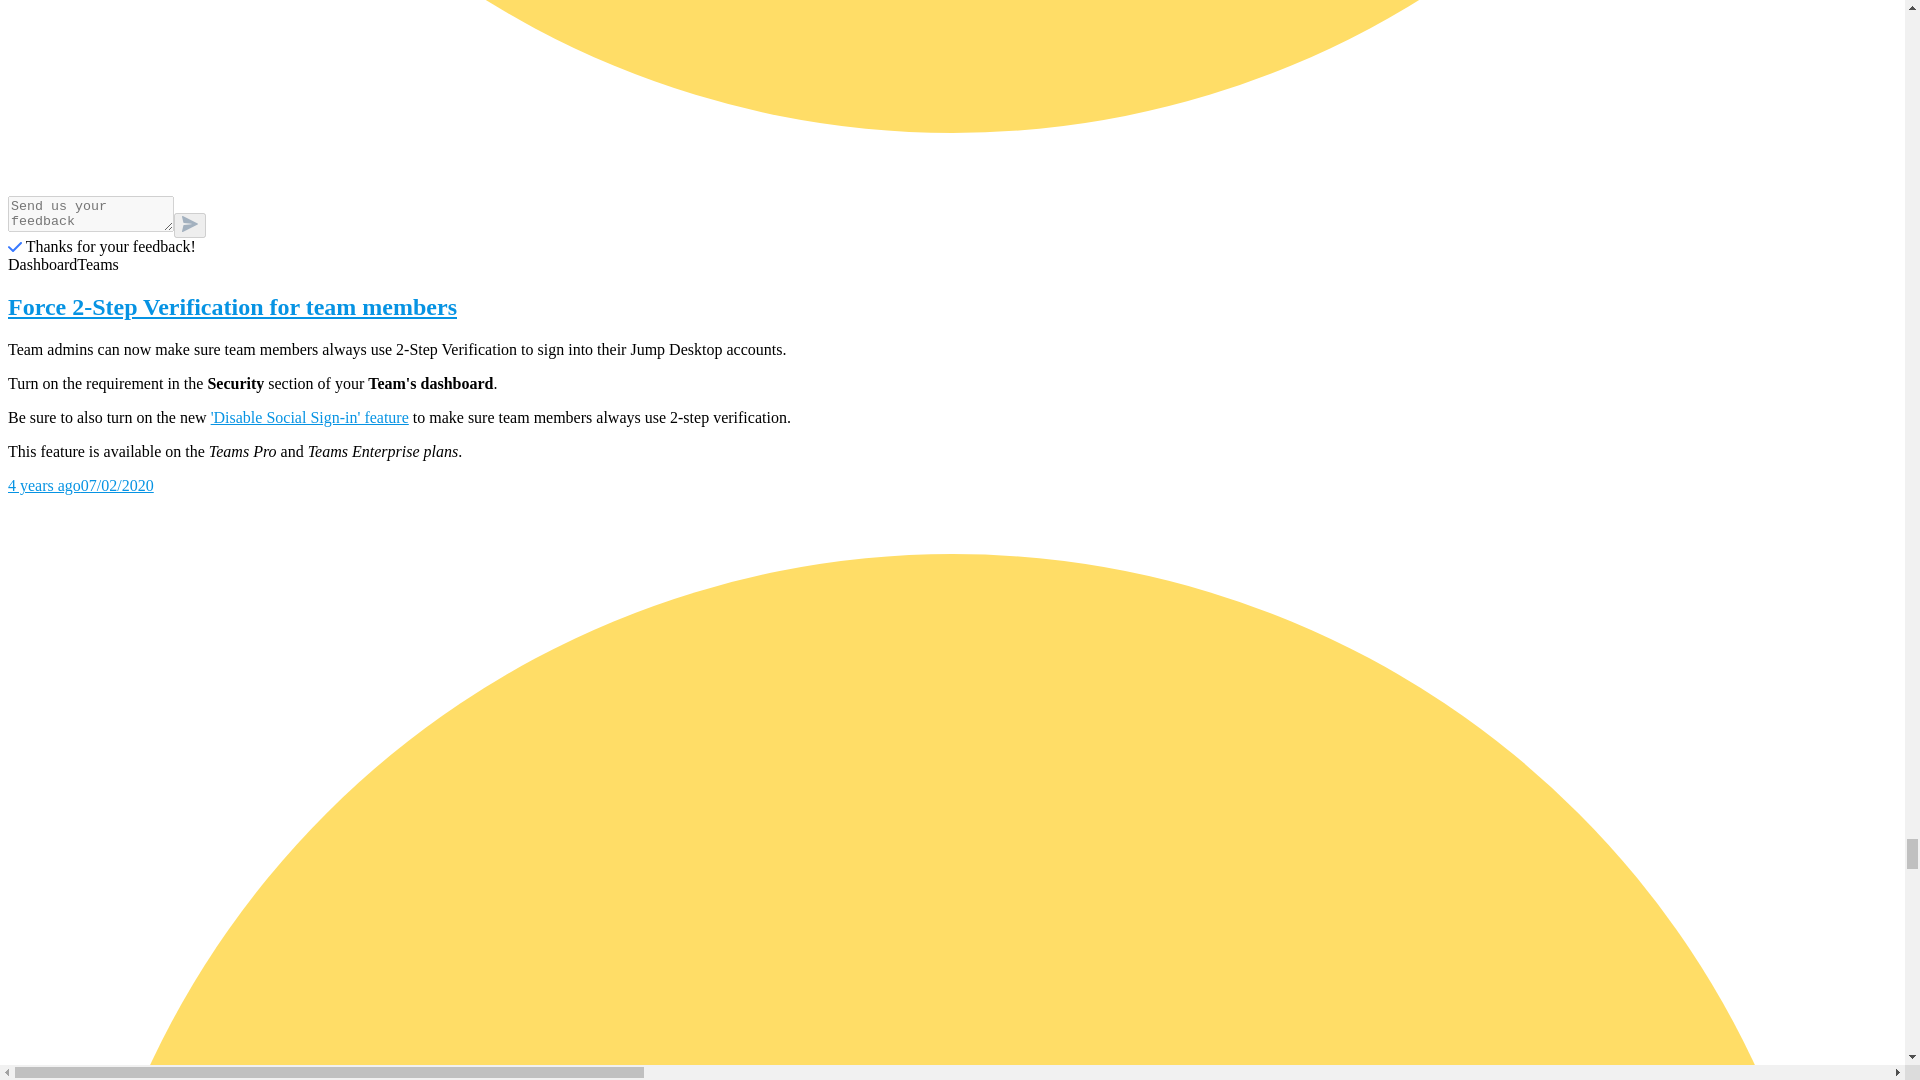  Describe the element at coordinates (952, 306) in the screenshot. I see `Force 2-Step Verification for team members` at that location.